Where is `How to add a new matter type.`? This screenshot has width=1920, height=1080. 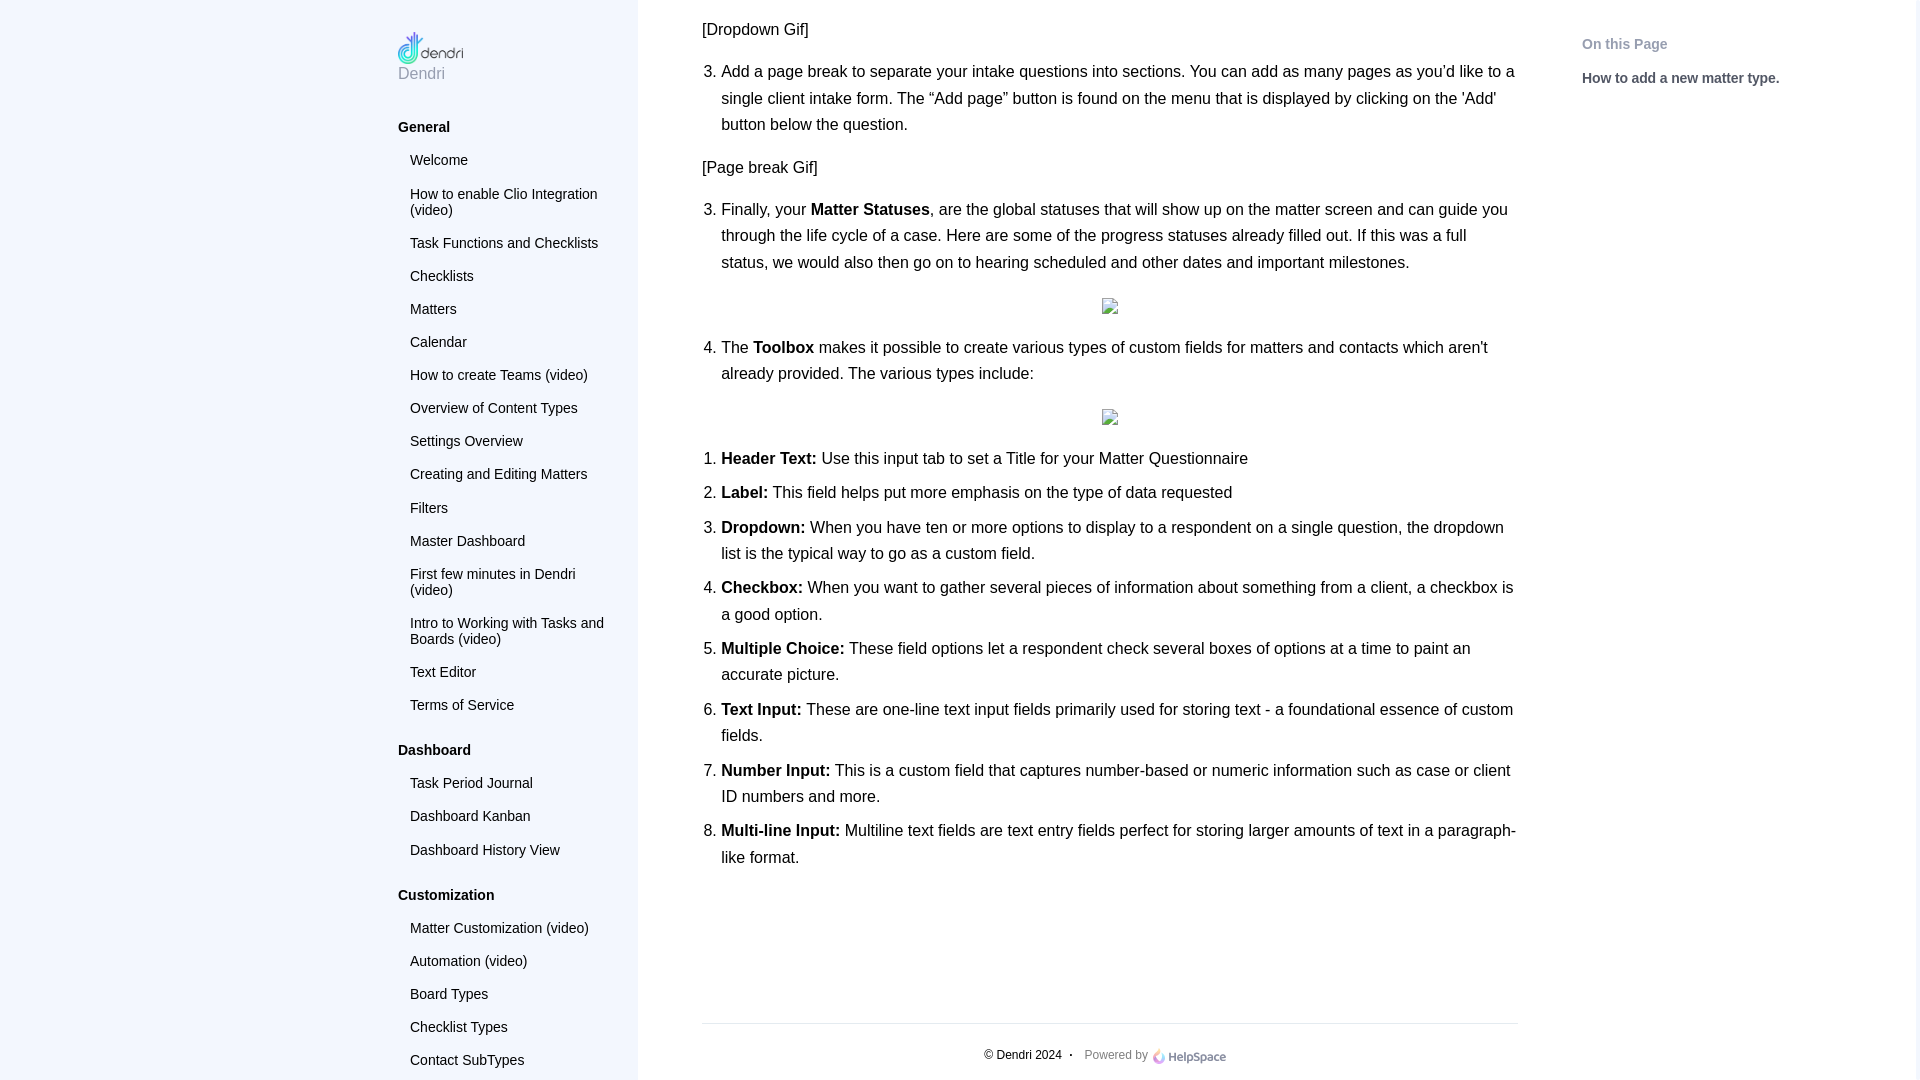
How to add a new matter type. is located at coordinates (508, 166).